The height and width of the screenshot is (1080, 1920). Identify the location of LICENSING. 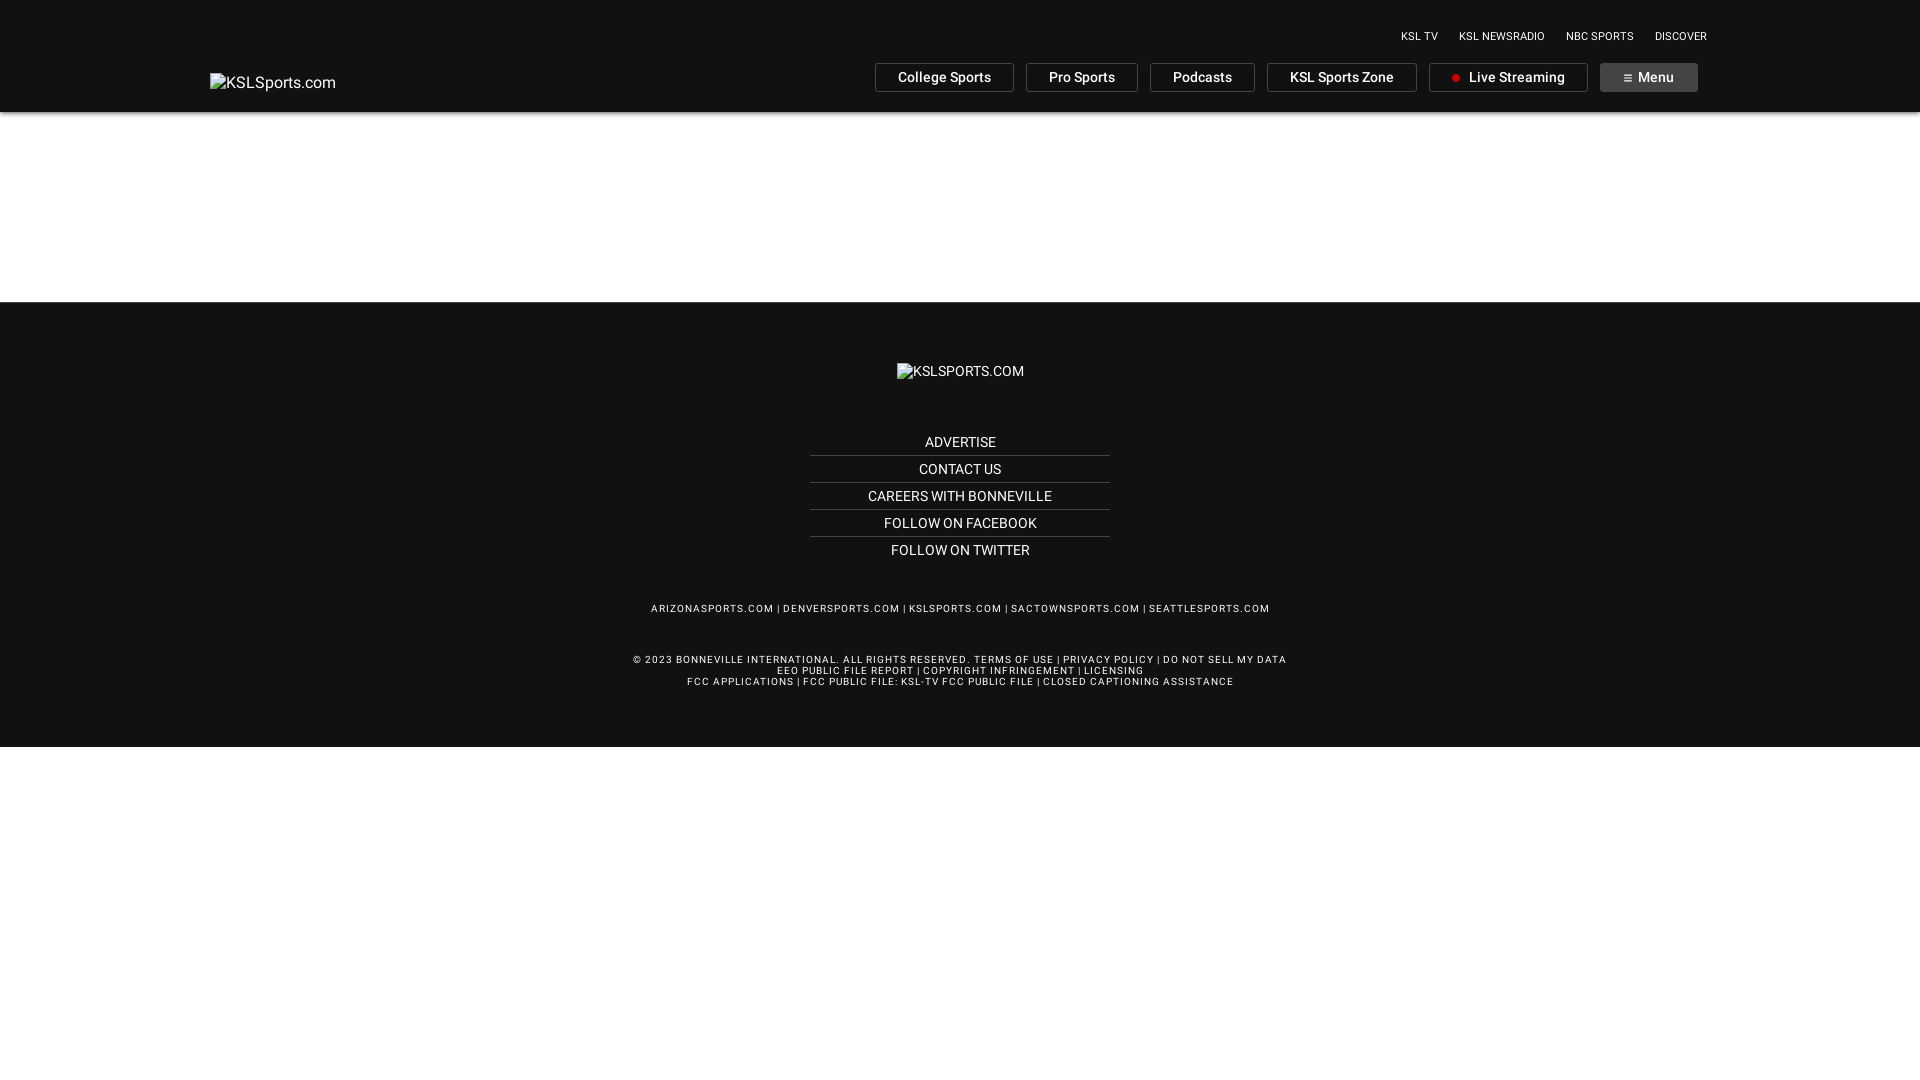
(1114, 670).